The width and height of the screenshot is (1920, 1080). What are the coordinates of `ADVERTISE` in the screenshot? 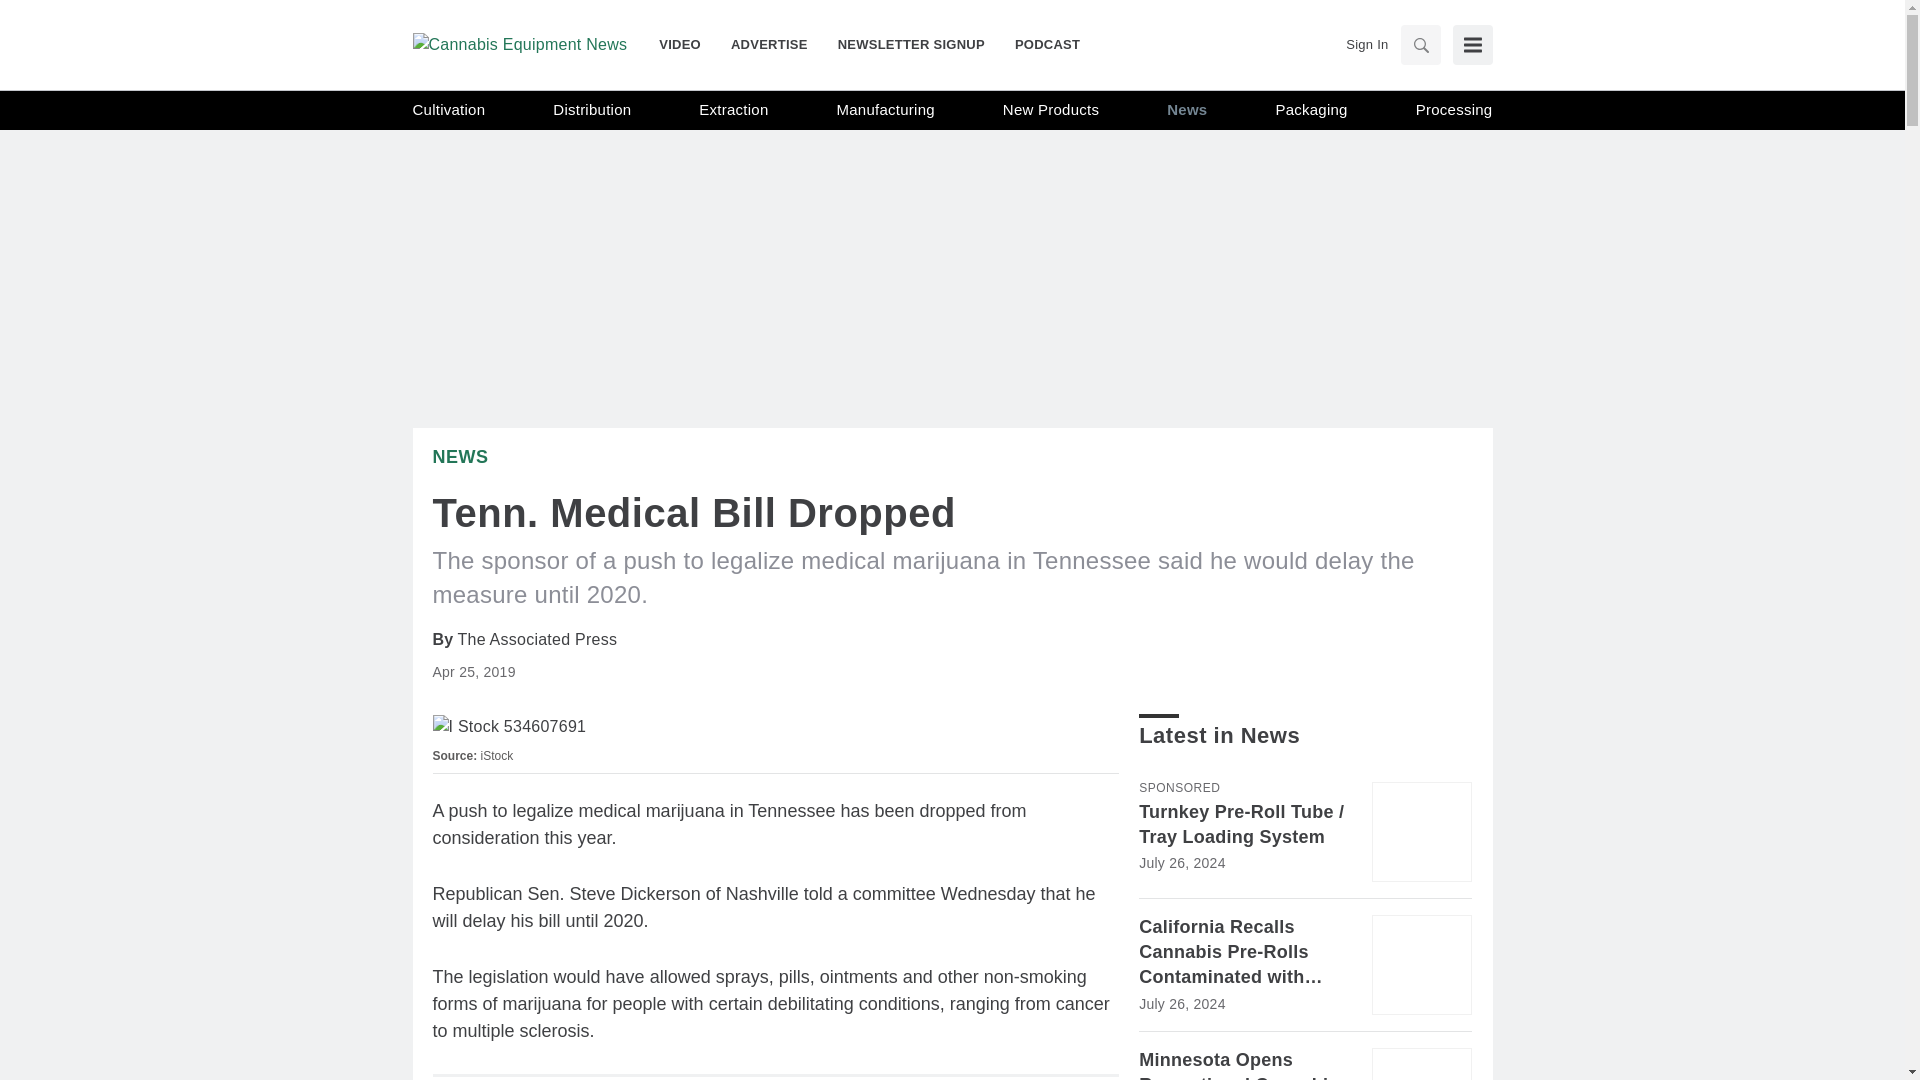 It's located at (770, 44).